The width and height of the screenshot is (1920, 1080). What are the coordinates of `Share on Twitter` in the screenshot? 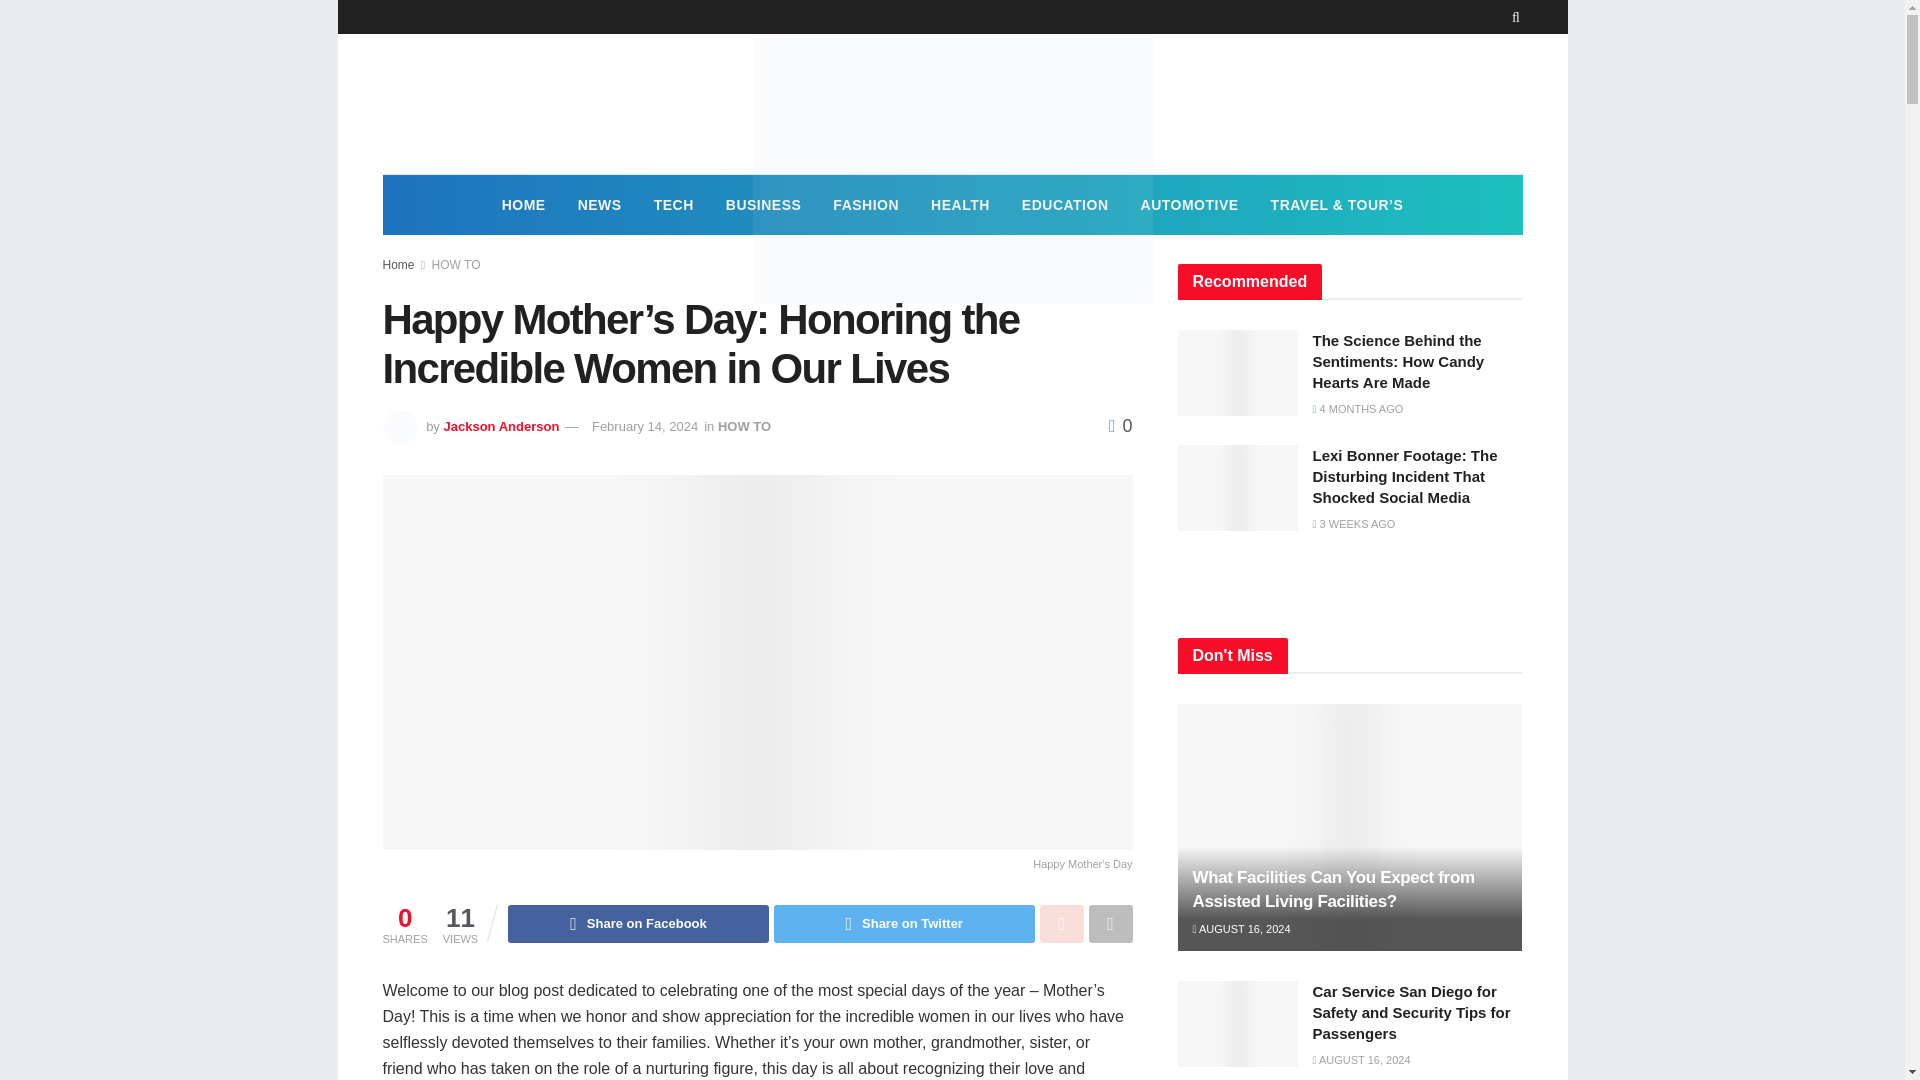 It's located at (904, 924).